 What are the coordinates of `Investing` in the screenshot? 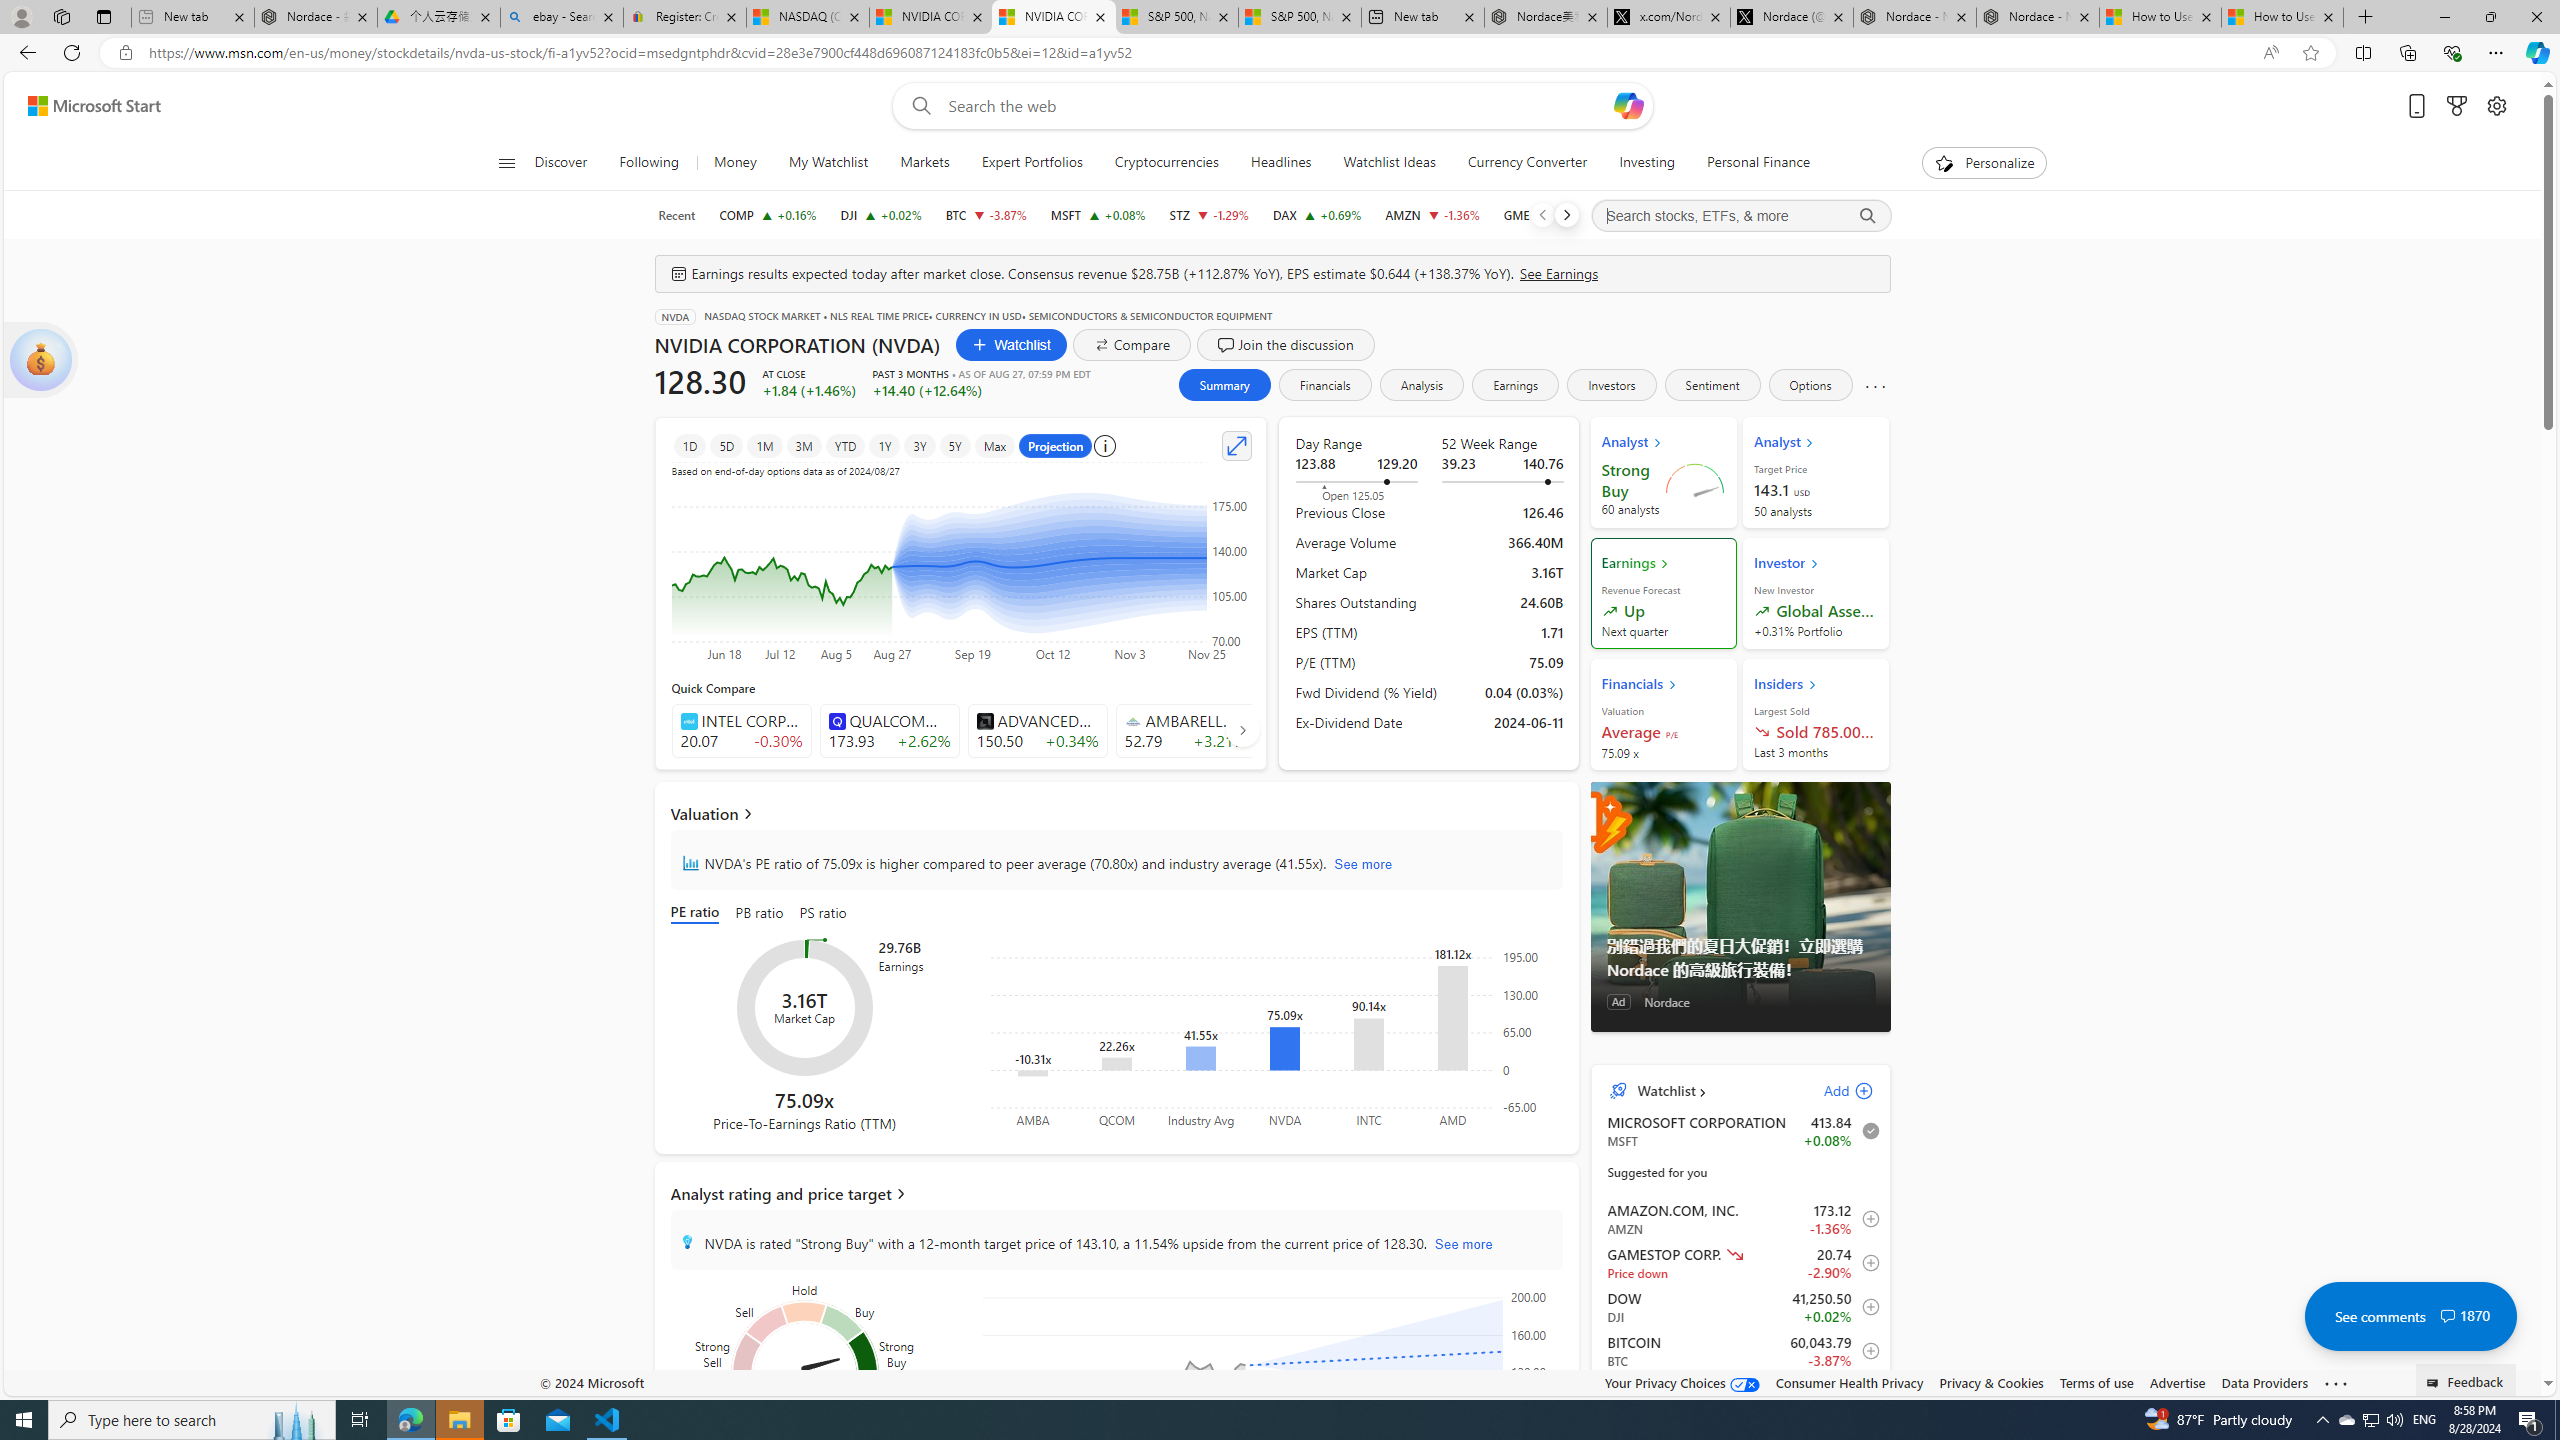 It's located at (1646, 163).